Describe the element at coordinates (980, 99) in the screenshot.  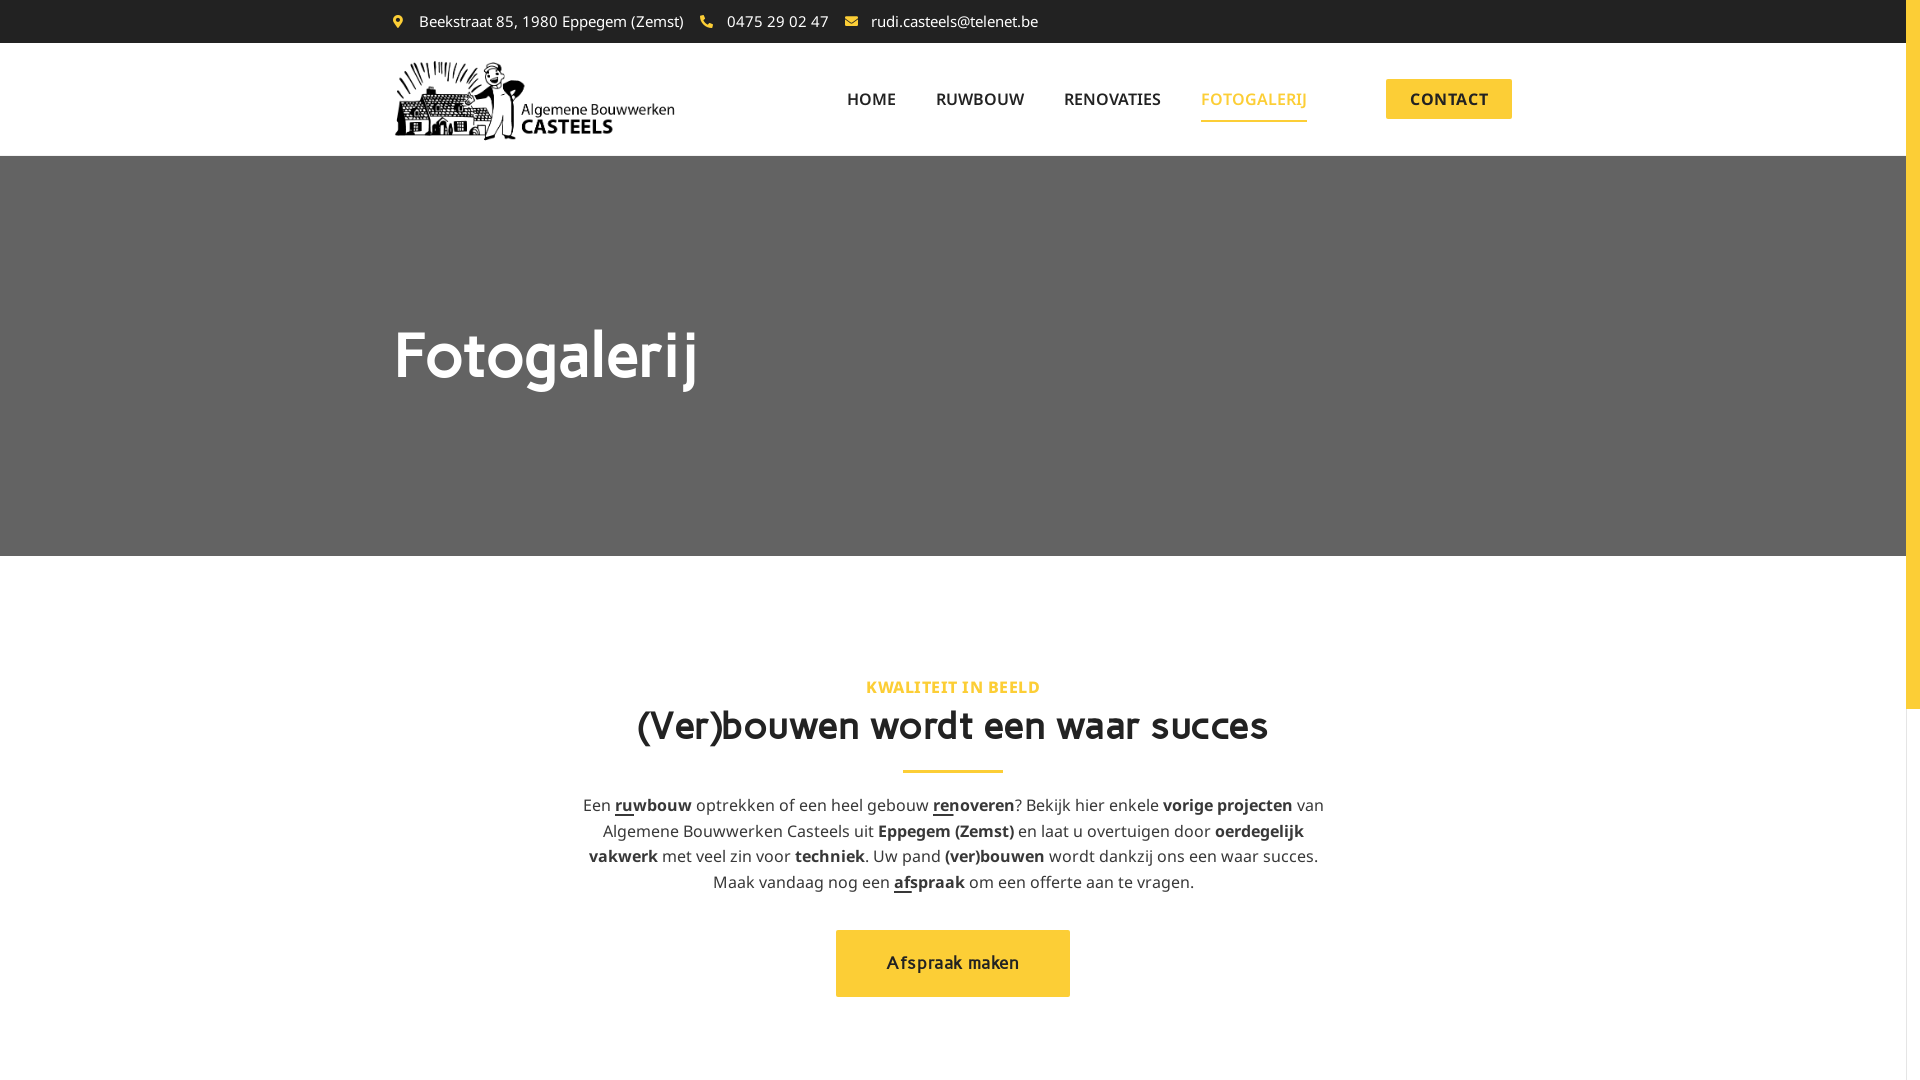
I see `RUWBOUW` at that location.